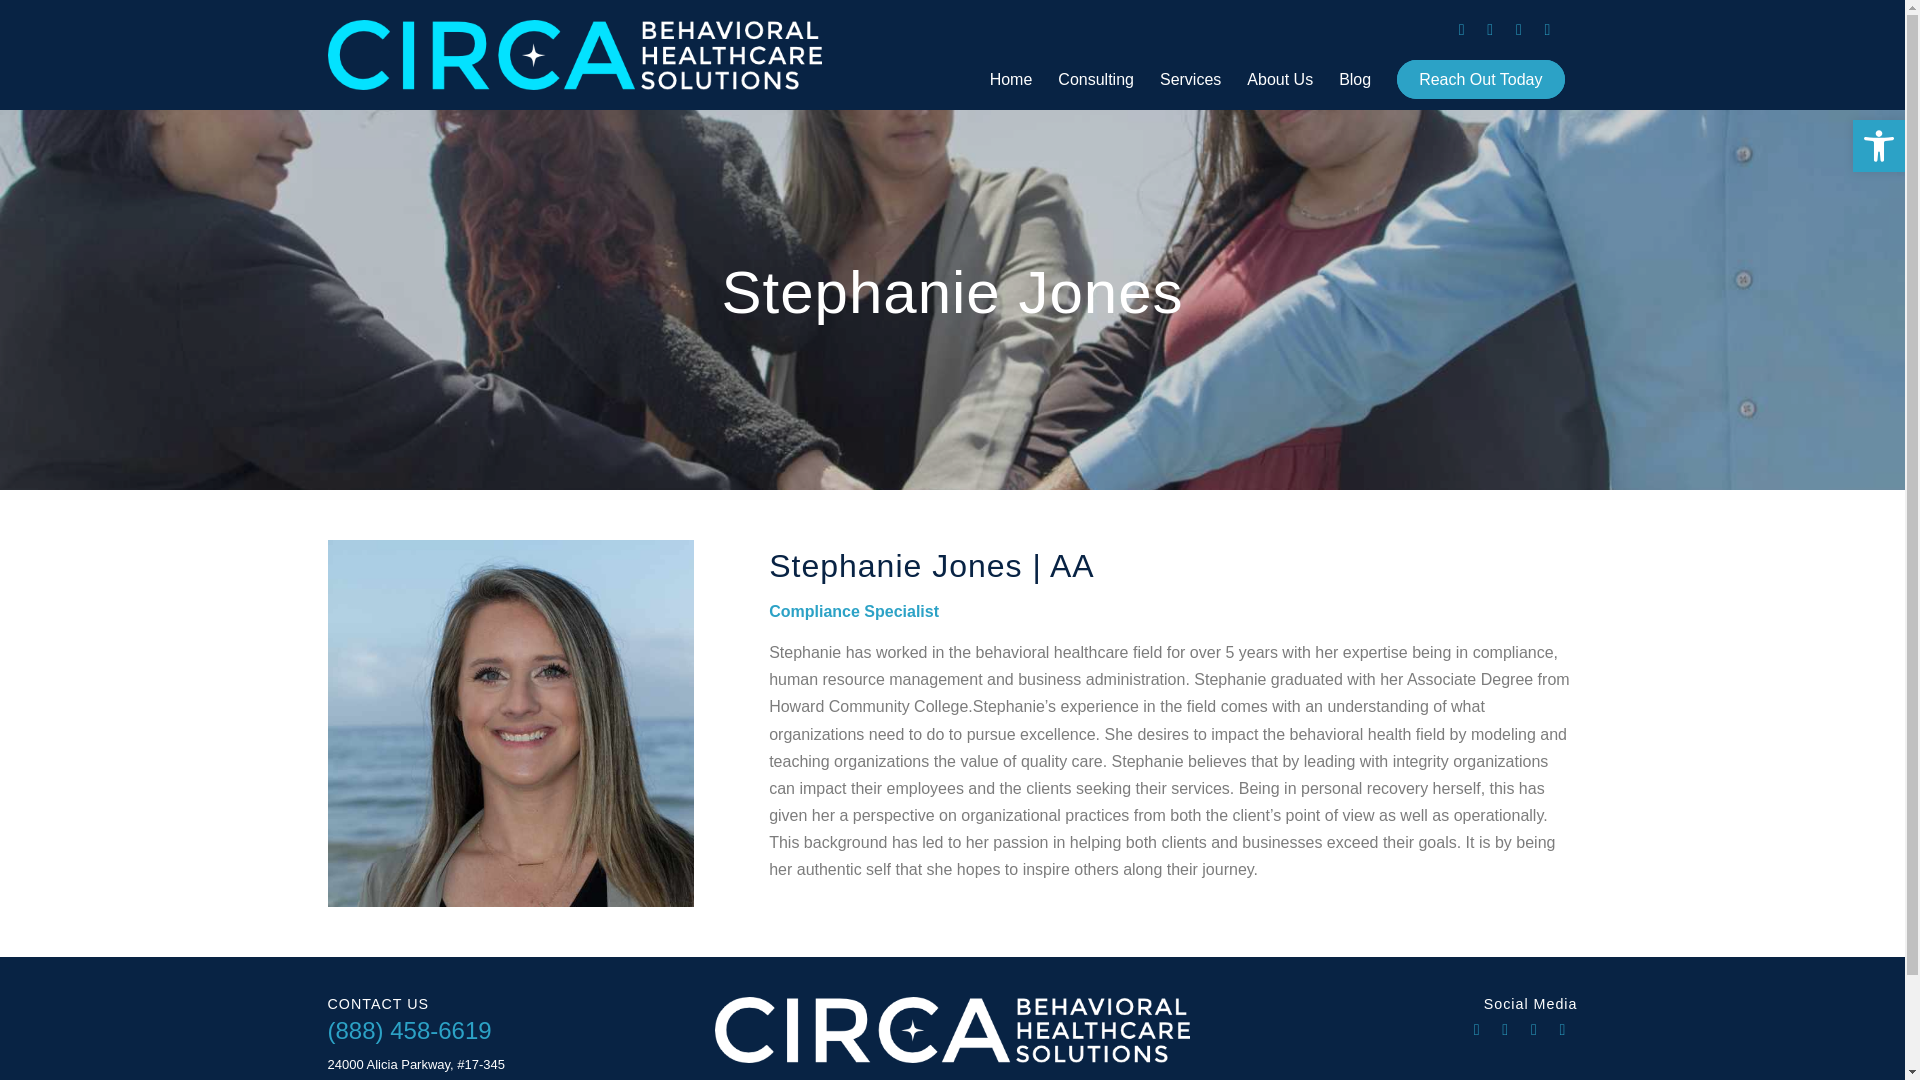 The height and width of the screenshot is (1080, 1920). Describe the element at coordinates (1547, 30) in the screenshot. I see `linkedin` at that location.